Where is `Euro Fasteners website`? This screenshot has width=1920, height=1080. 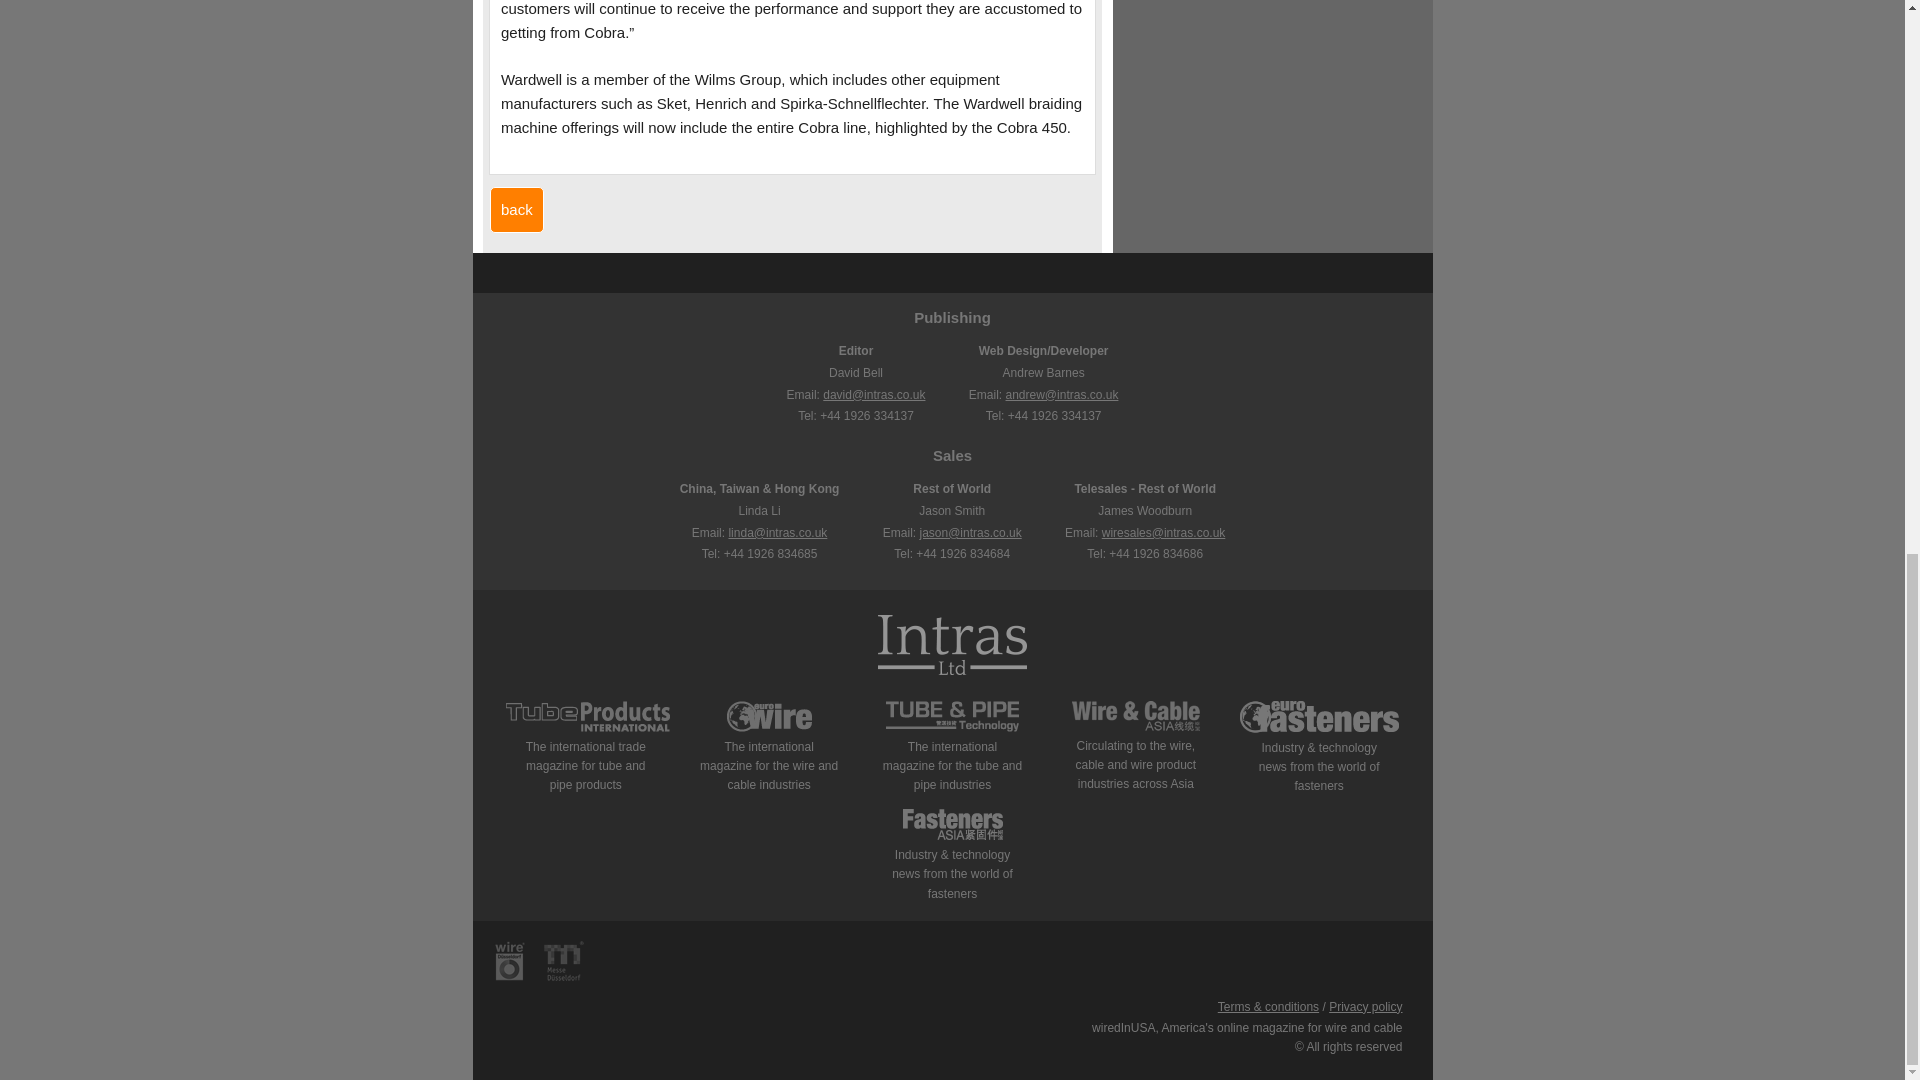 Euro Fasteners website is located at coordinates (1320, 728).